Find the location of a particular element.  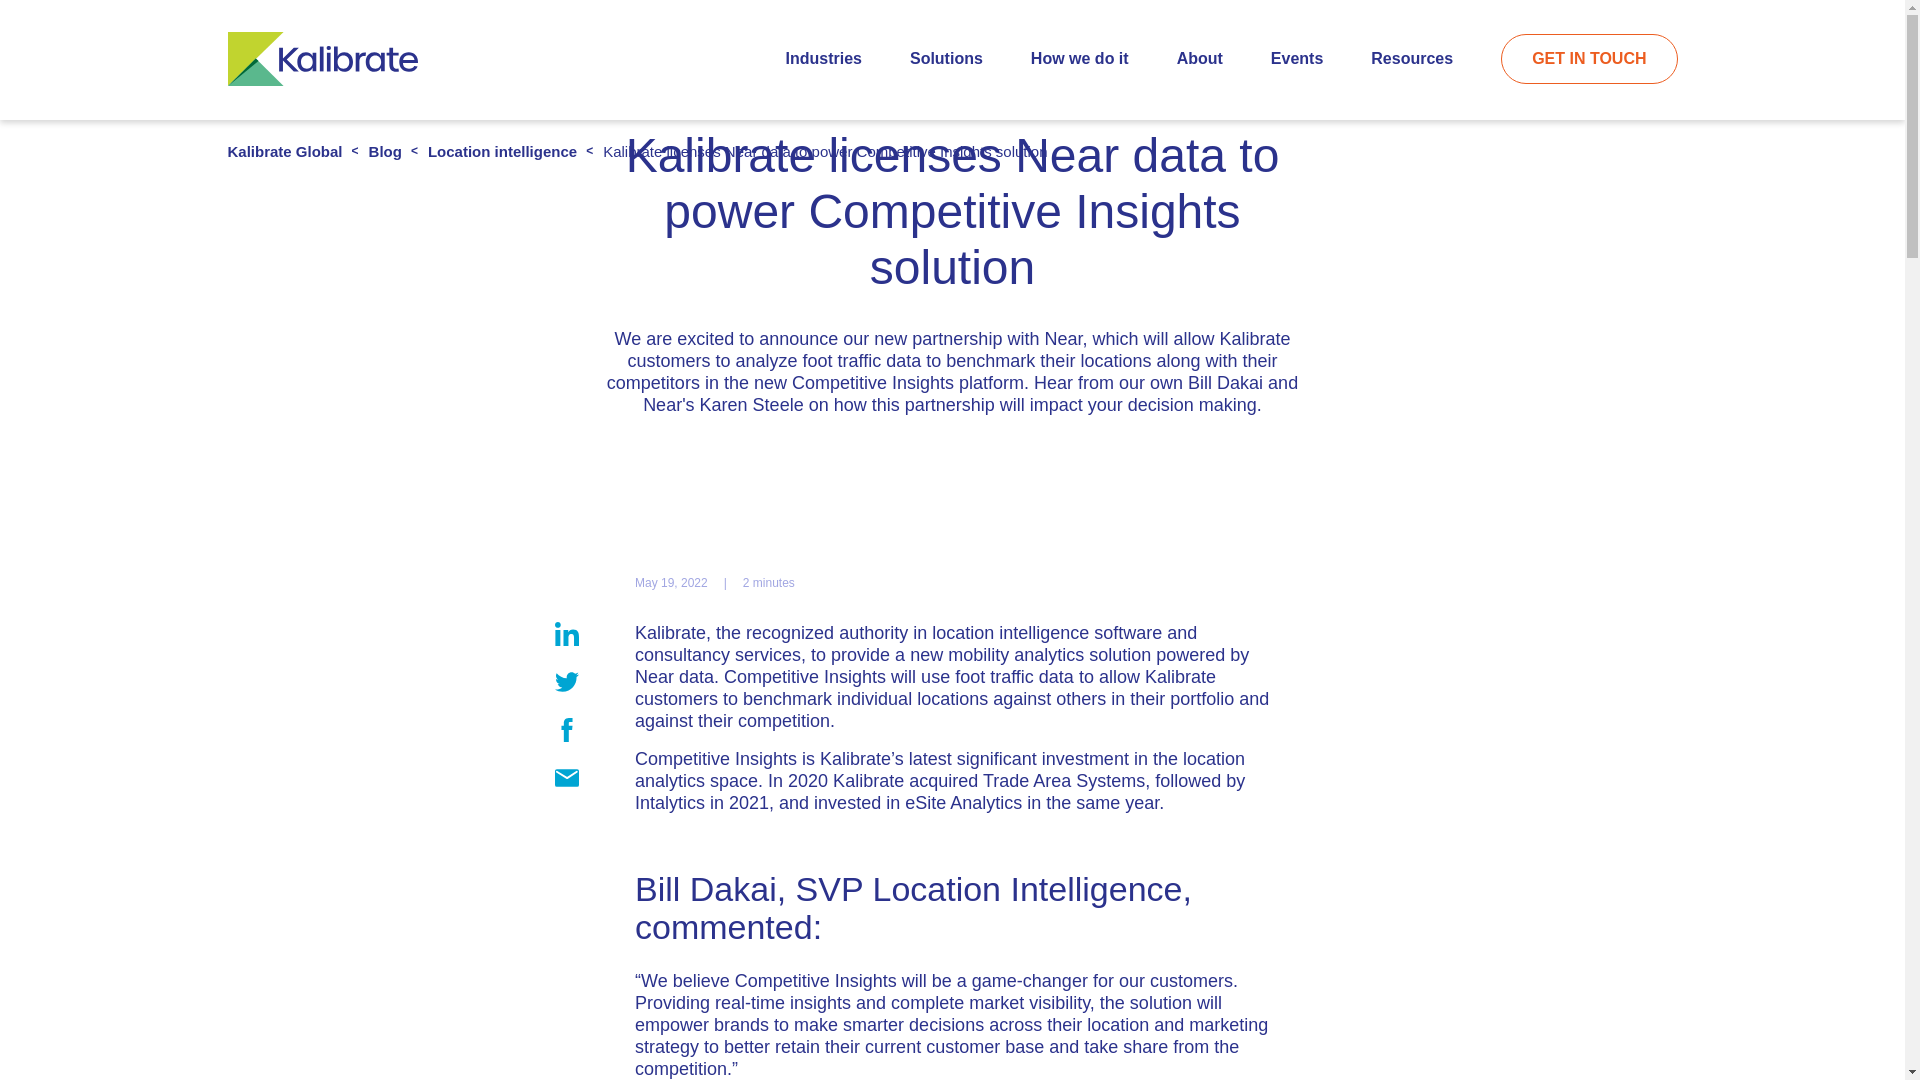

Industries is located at coordinates (822, 58).